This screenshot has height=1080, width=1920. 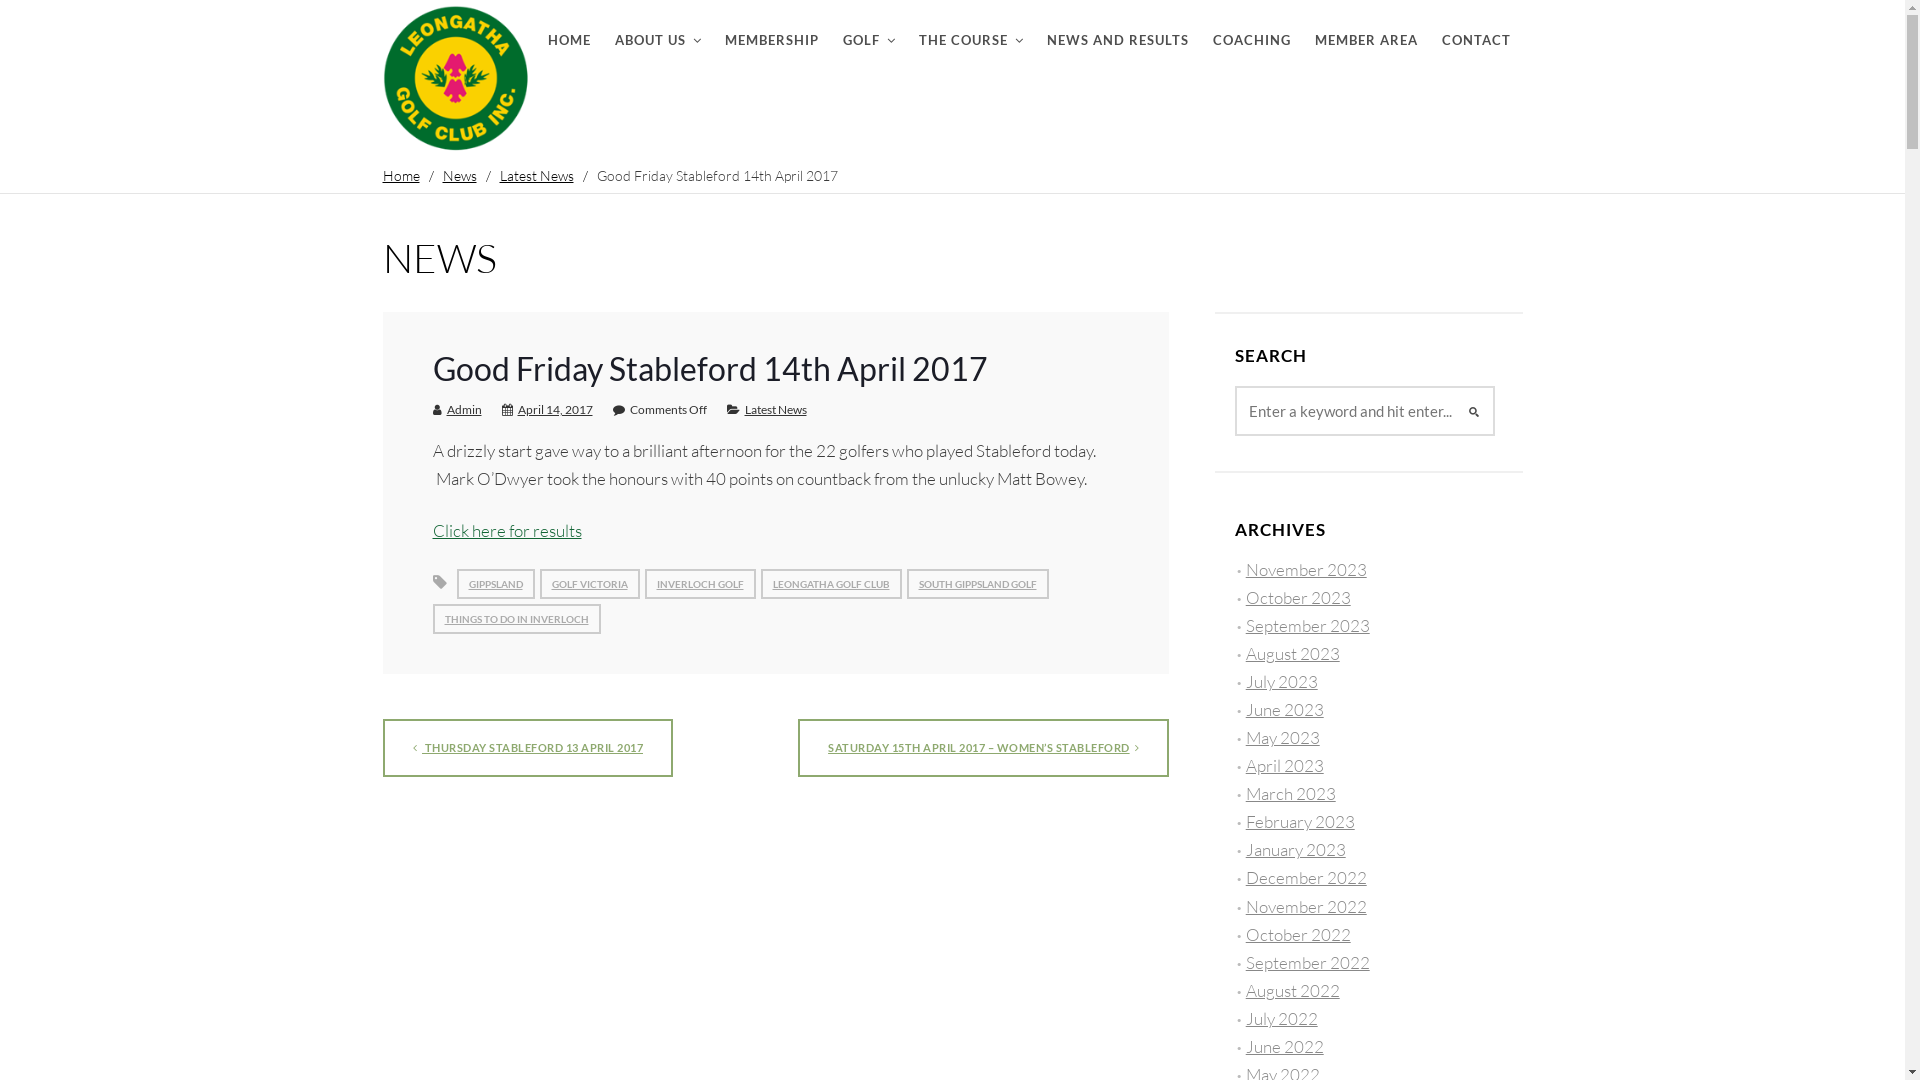 What do you see at coordinates (1306, 570) in the screenshot?
I see `November 2023` at bounding box center [1306, 570].